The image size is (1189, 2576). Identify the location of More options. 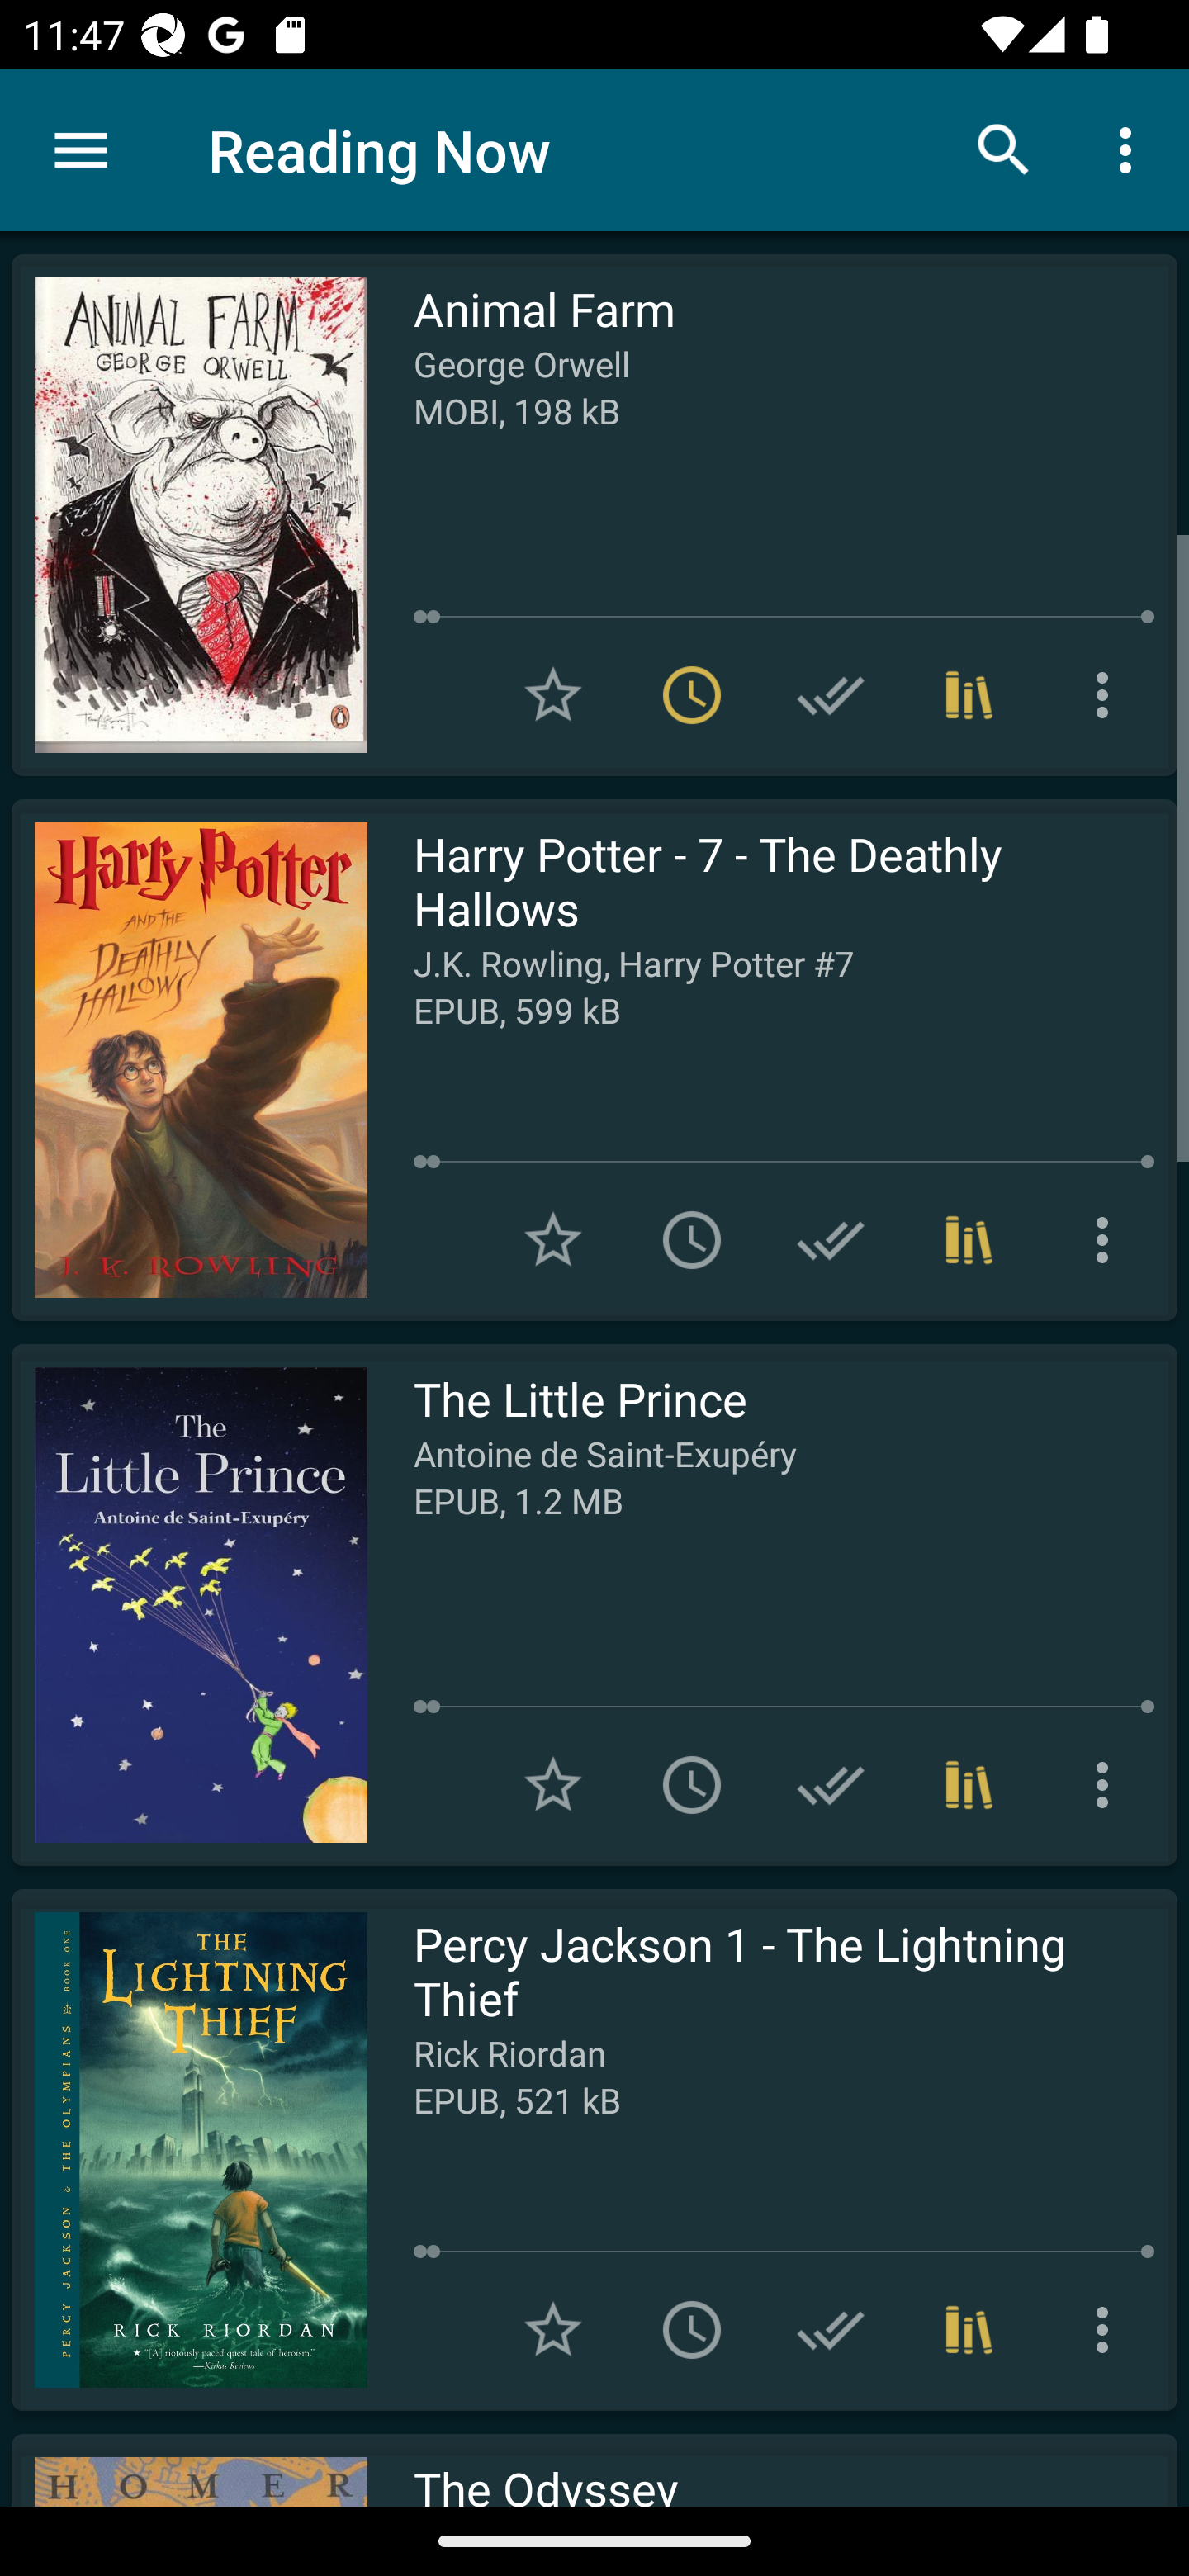
(1131, 149).